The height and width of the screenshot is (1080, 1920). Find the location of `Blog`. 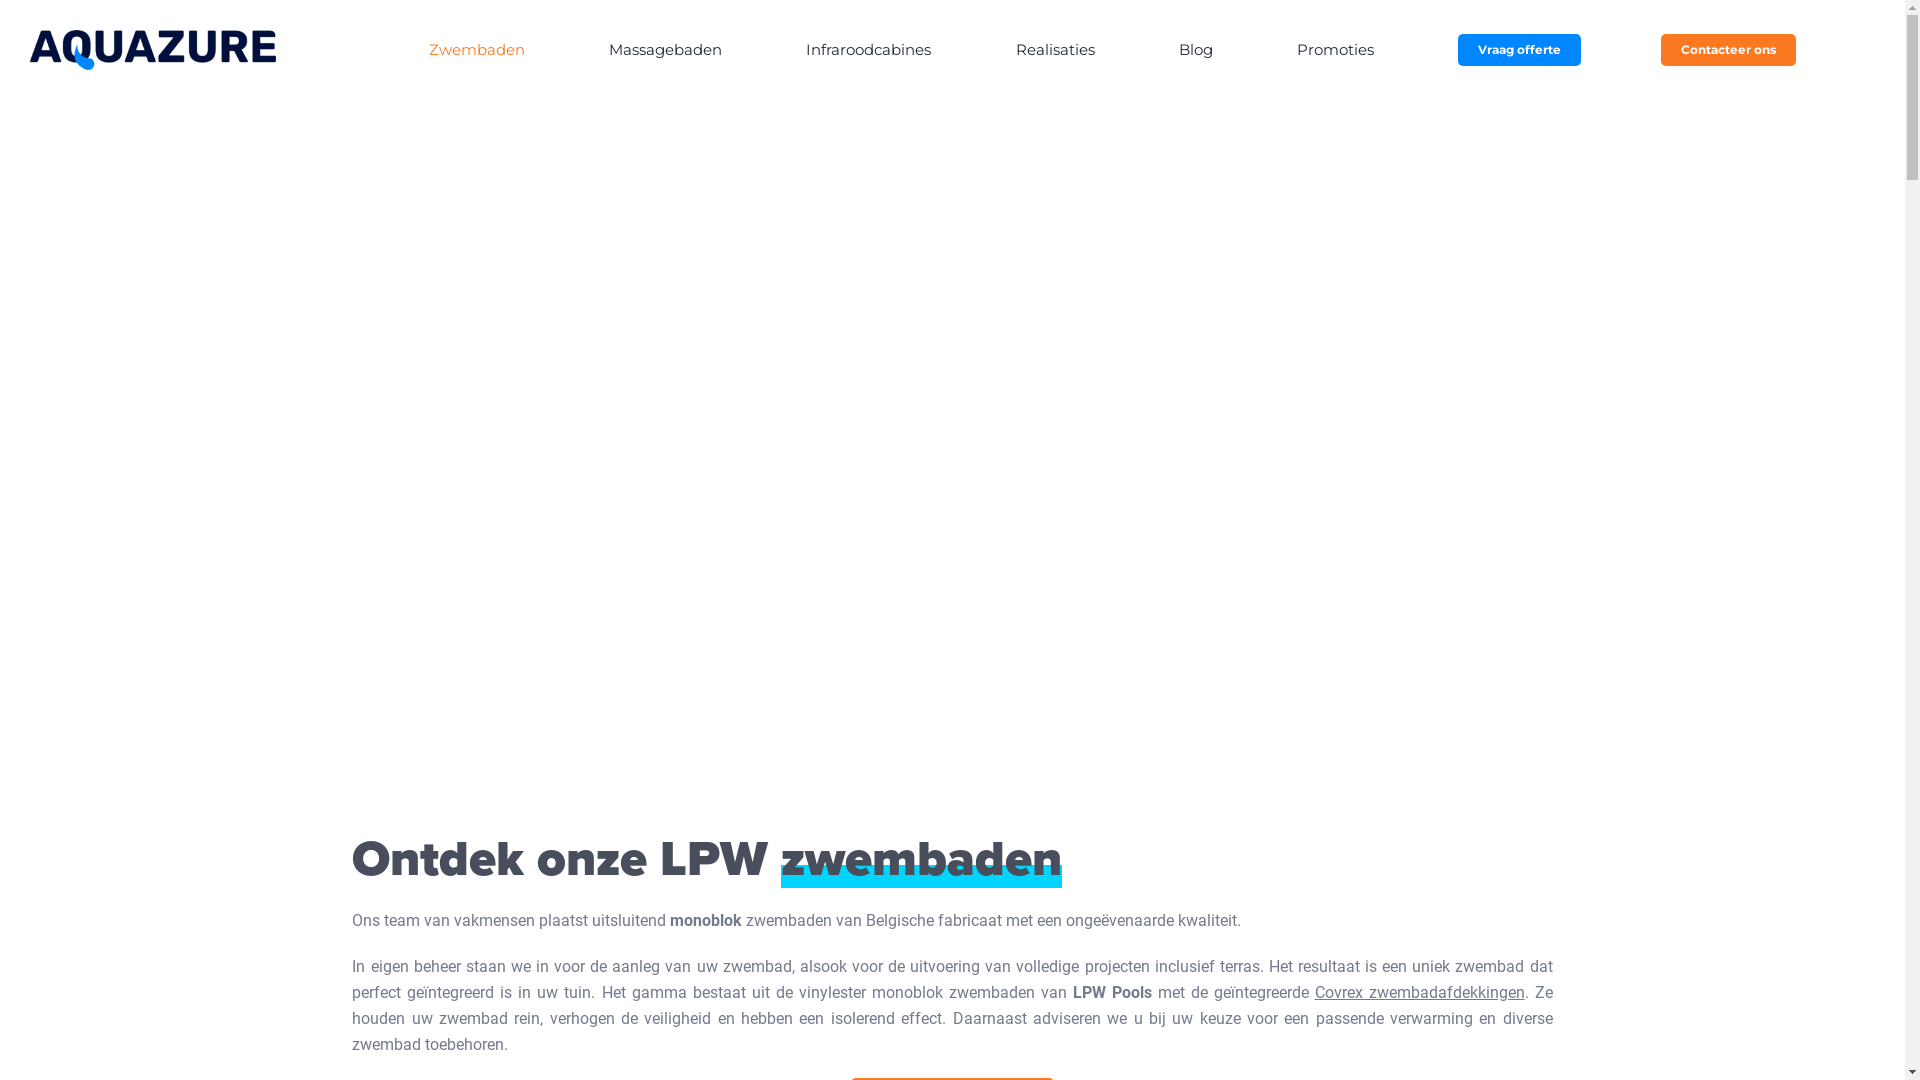

Blog is located at coordinates (1198, 50).